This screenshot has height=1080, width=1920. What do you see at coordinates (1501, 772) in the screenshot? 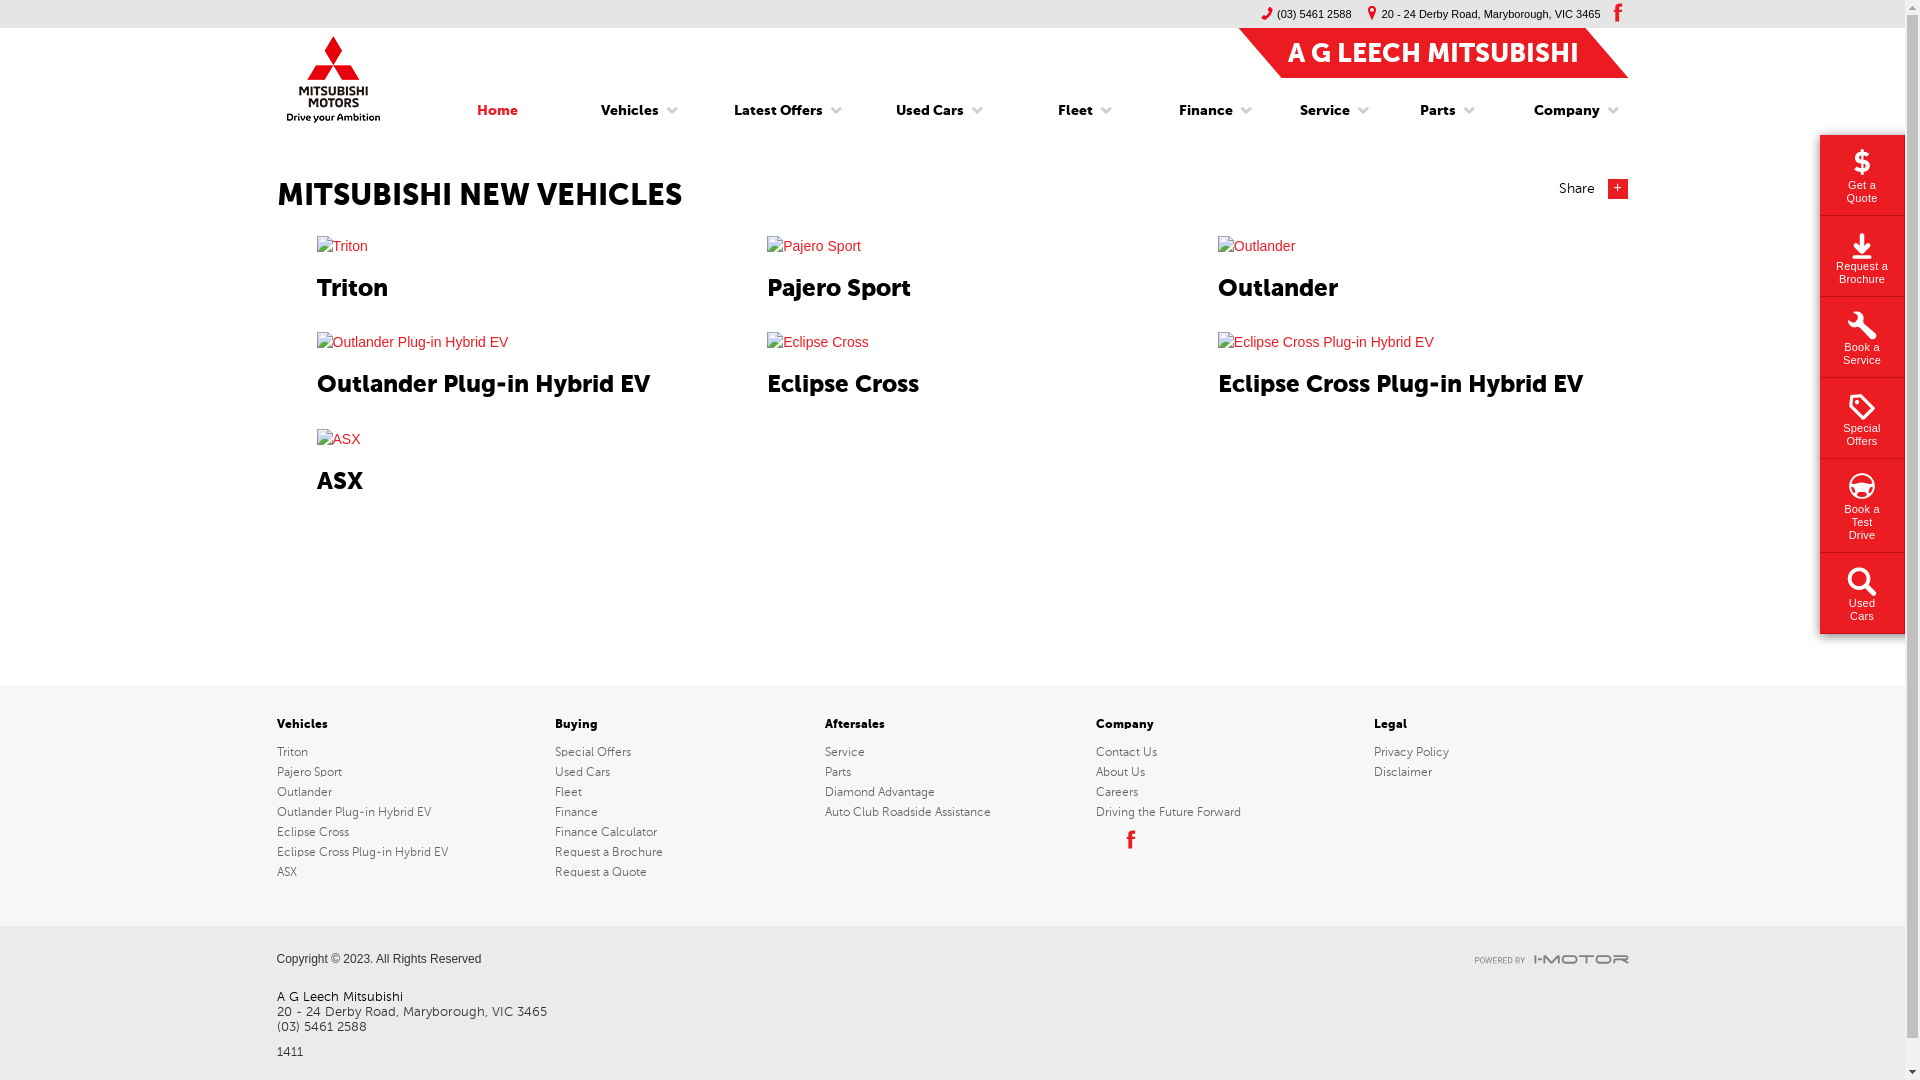
I see `Disclaimer` at bounding box center [1501, 772].